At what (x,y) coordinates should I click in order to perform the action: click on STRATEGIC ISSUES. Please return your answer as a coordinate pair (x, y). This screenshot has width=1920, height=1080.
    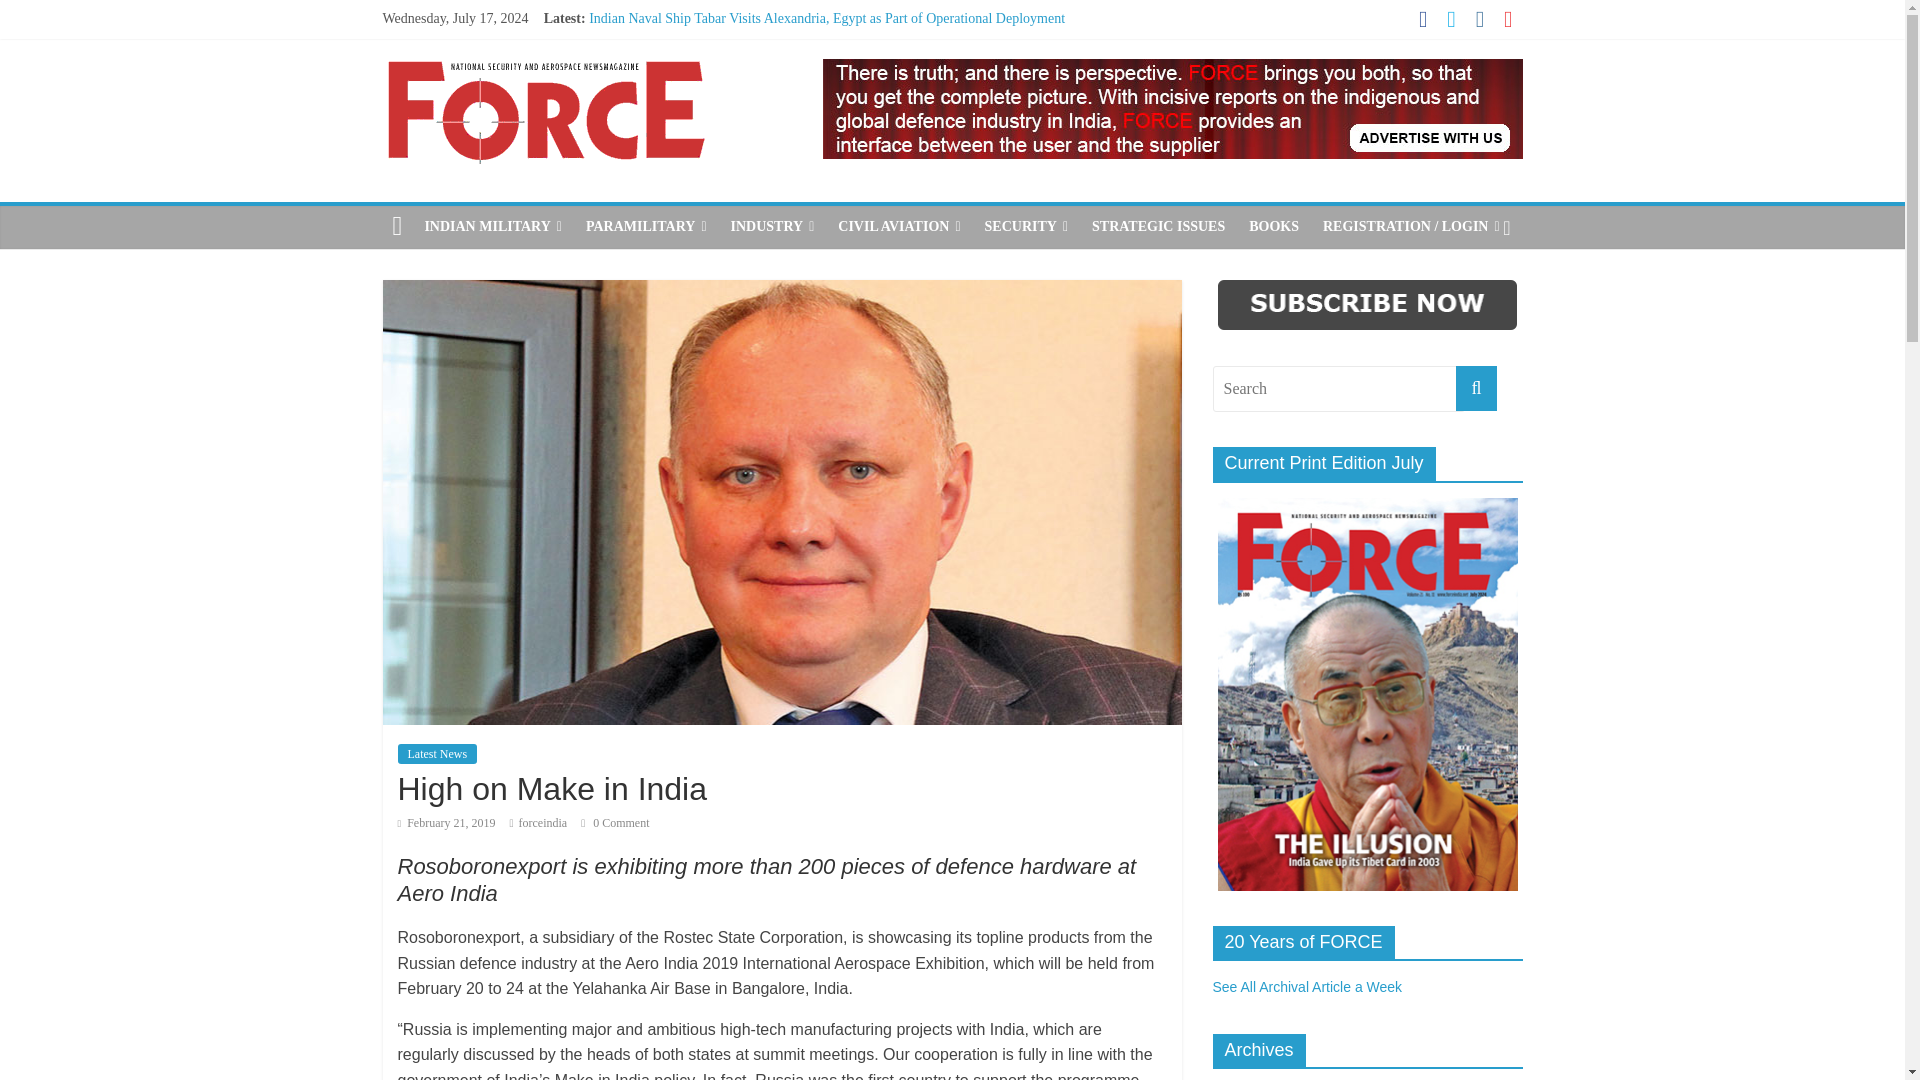
    Looking at the image, I should click on (1158, 227).